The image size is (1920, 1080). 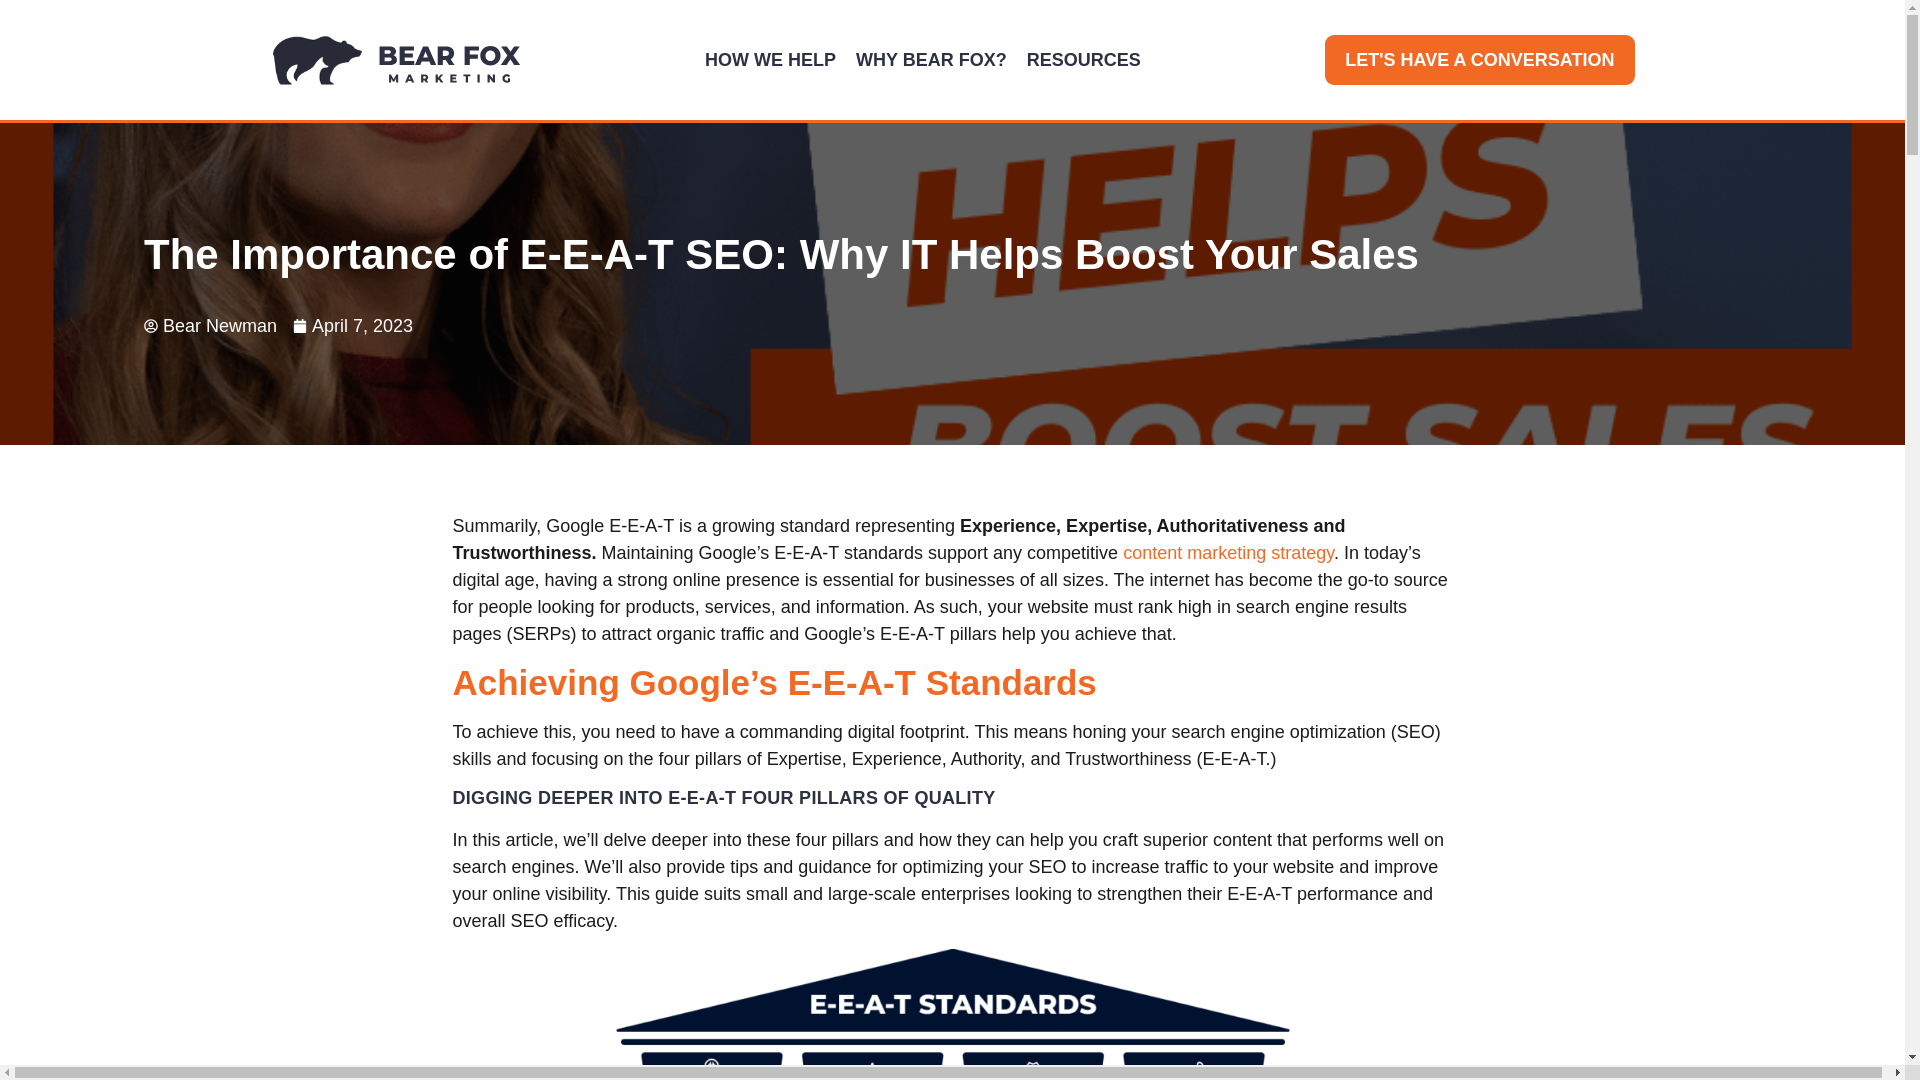 What do you see at coordinates (770, 60) in the screenshot?
I see `HOW WE HELP` at bounding box center [770, 60].